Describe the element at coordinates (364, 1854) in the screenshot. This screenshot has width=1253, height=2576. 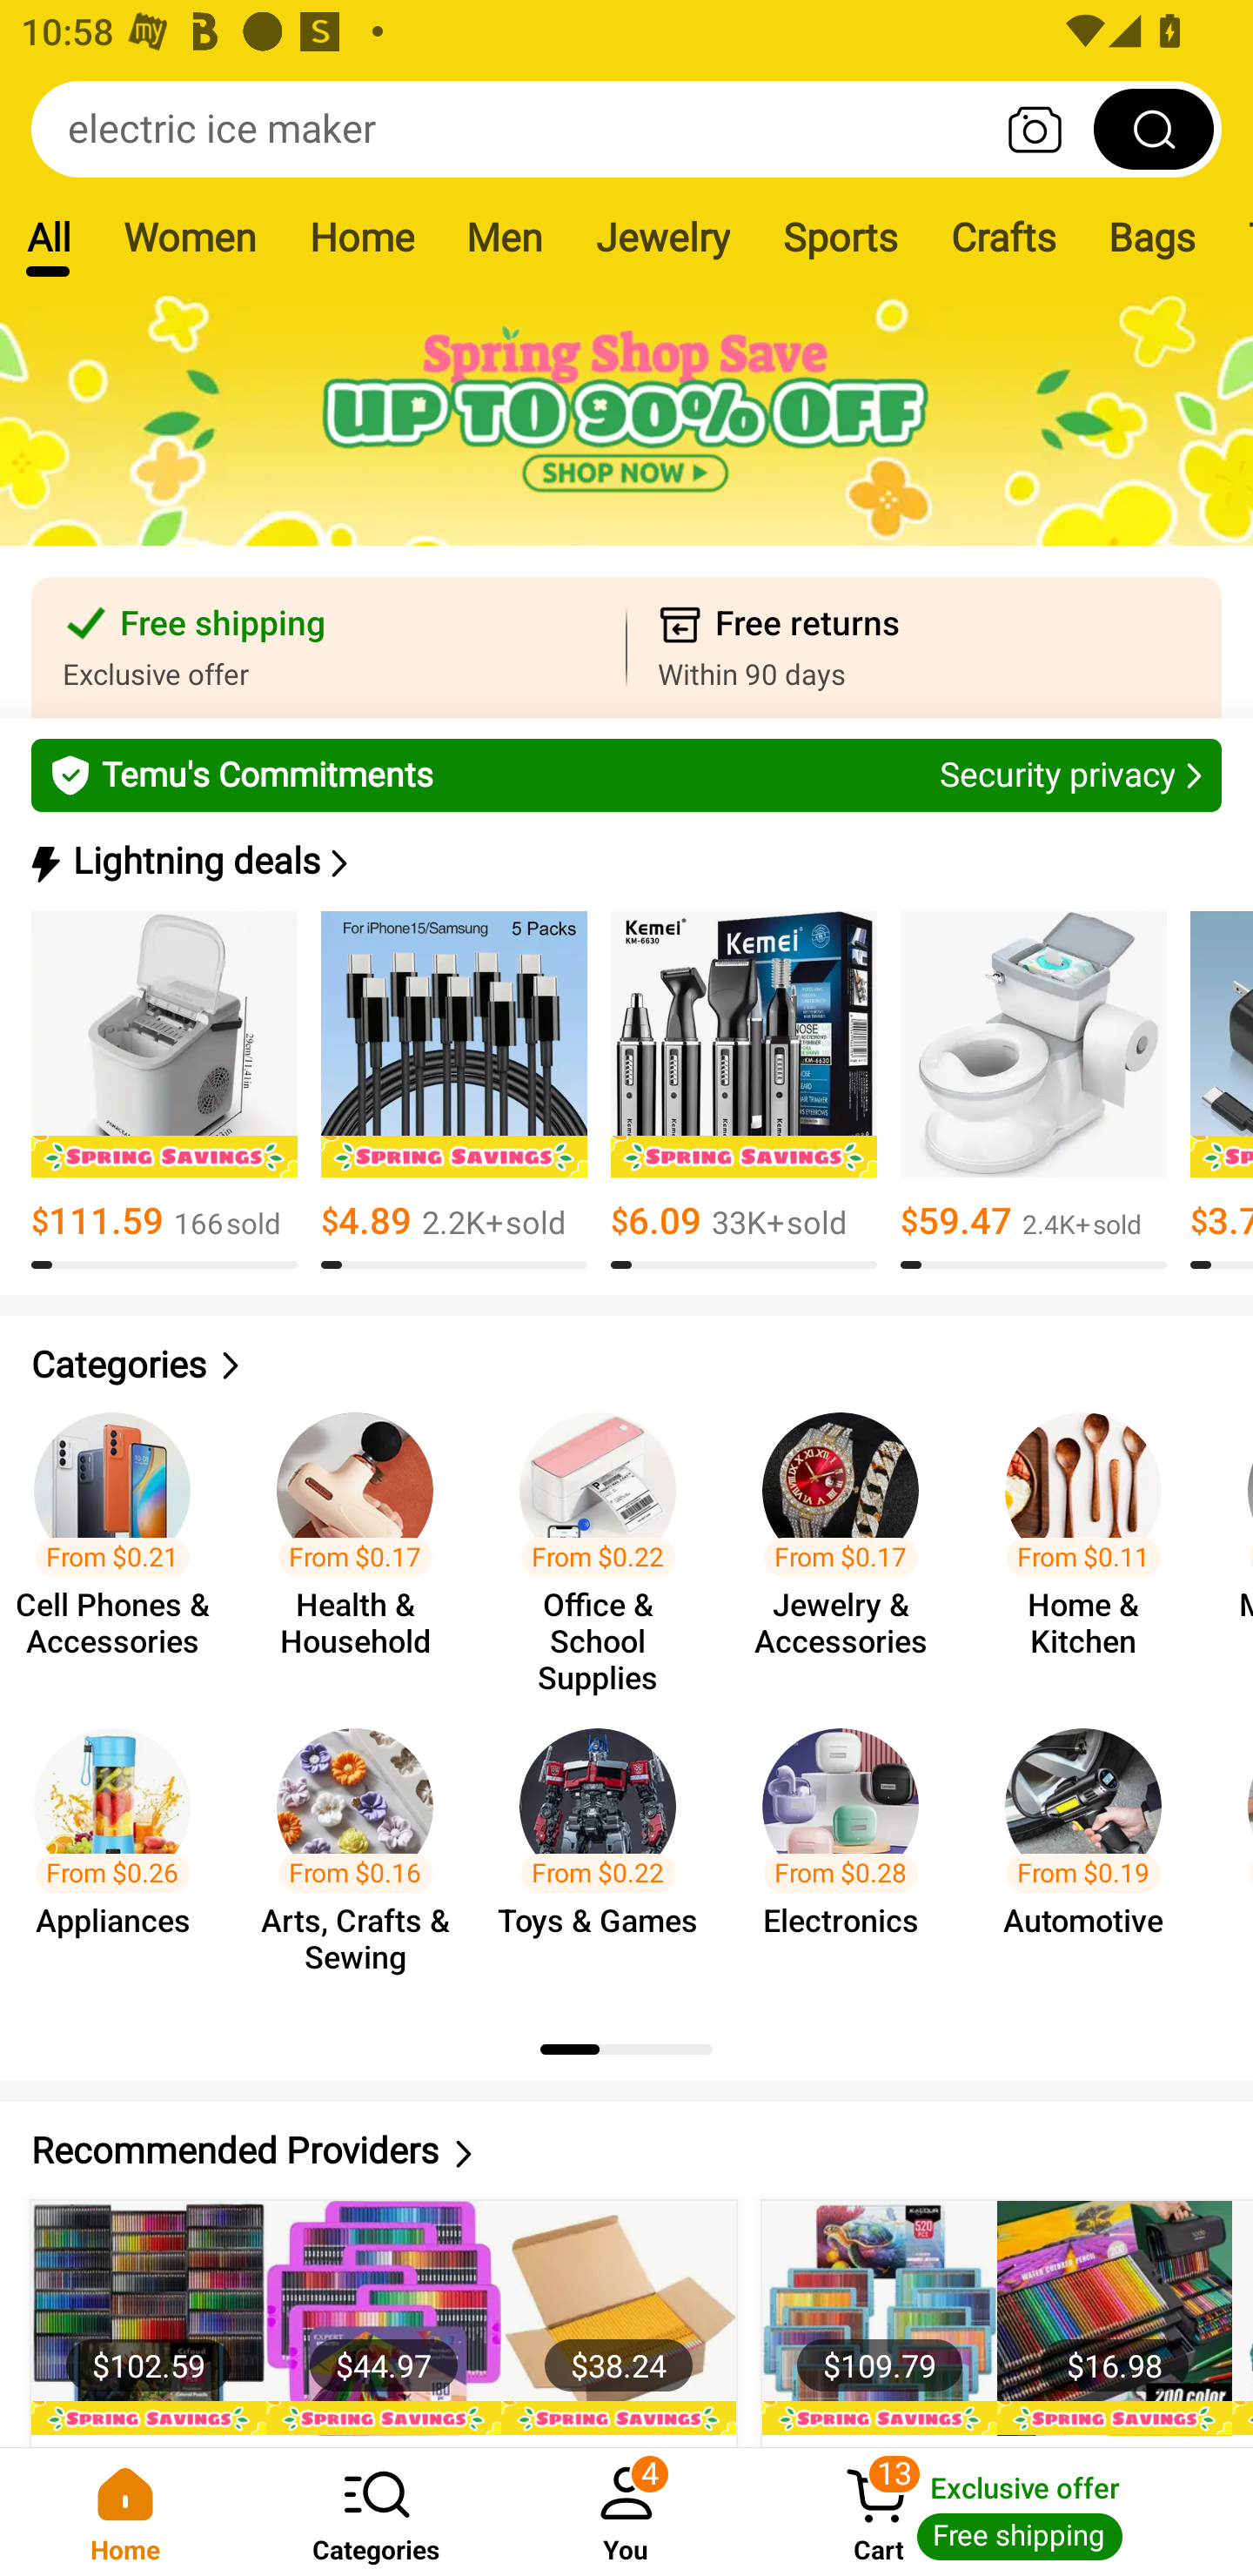
I see `From $0.16 Arts, Crafts & Sewing` at that location.